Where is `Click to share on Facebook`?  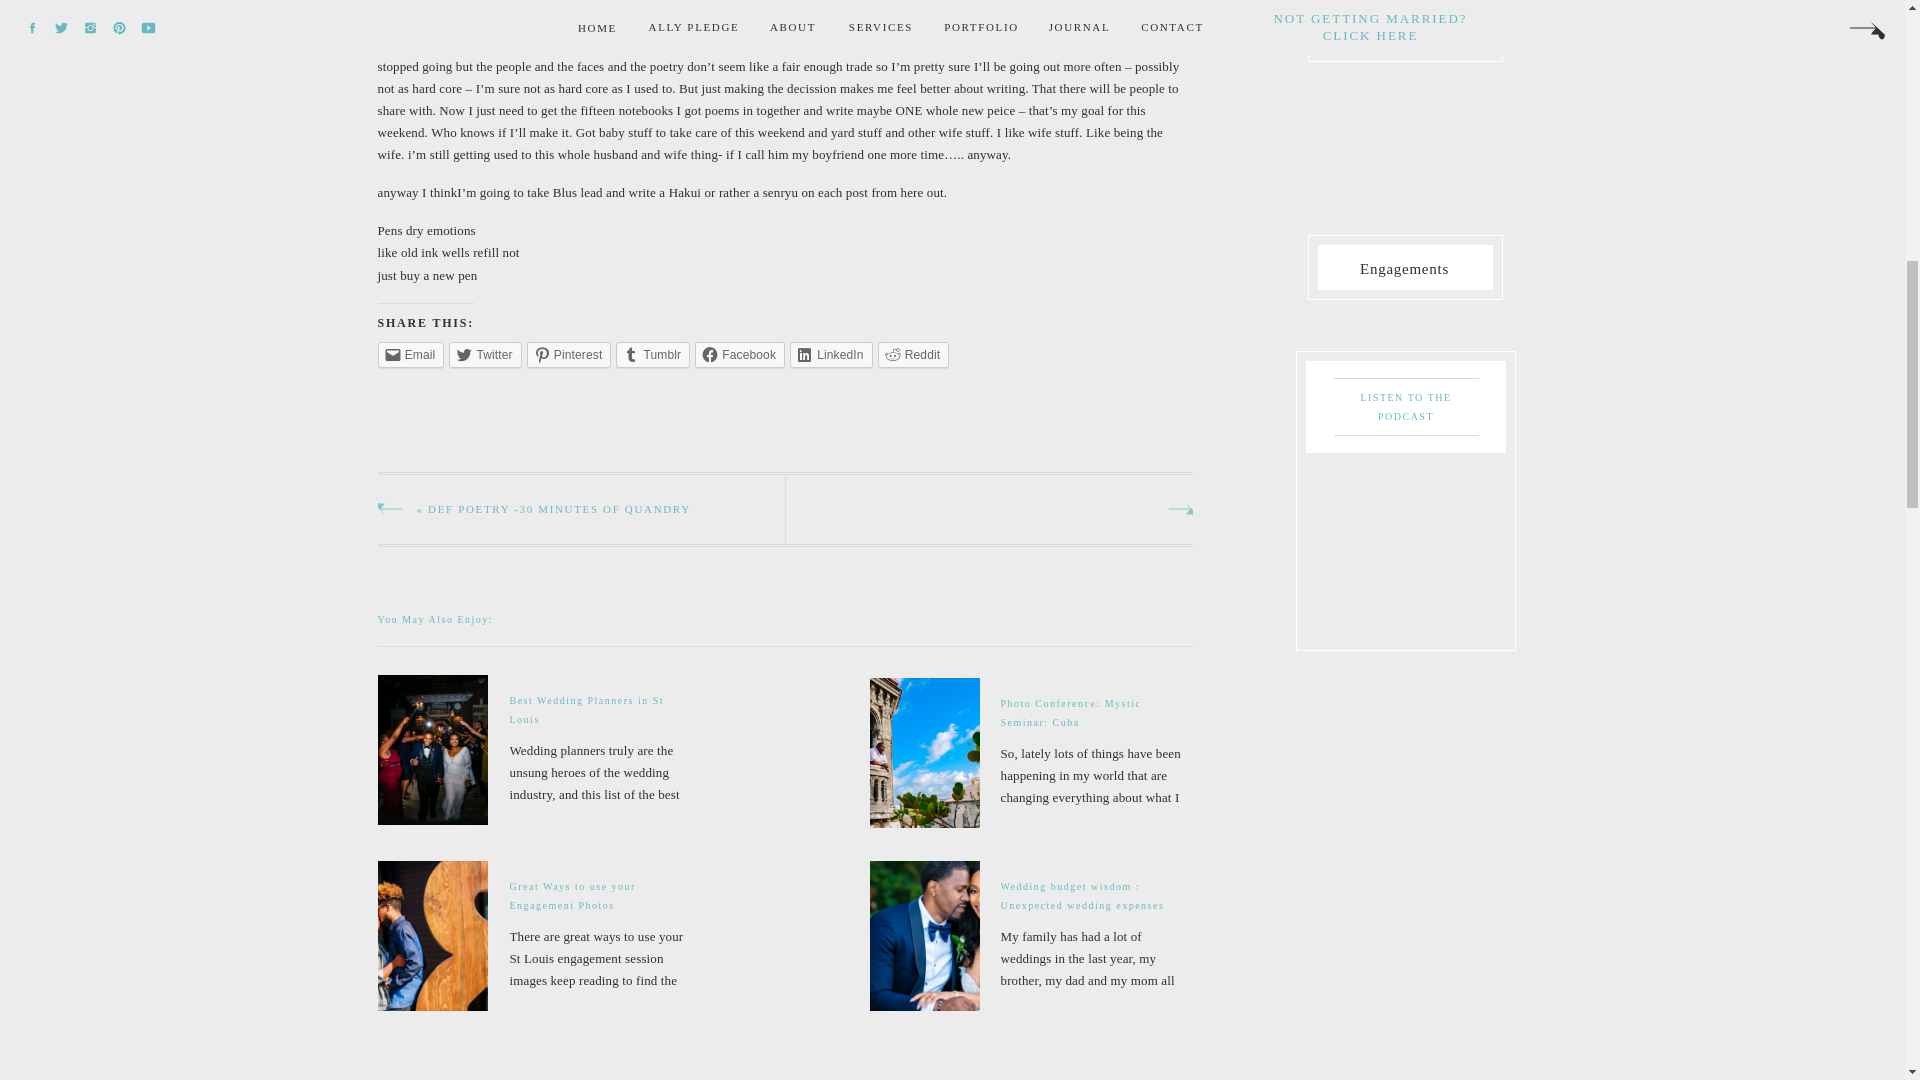
Click to share on Facebook is located at coordinates (740, 355).